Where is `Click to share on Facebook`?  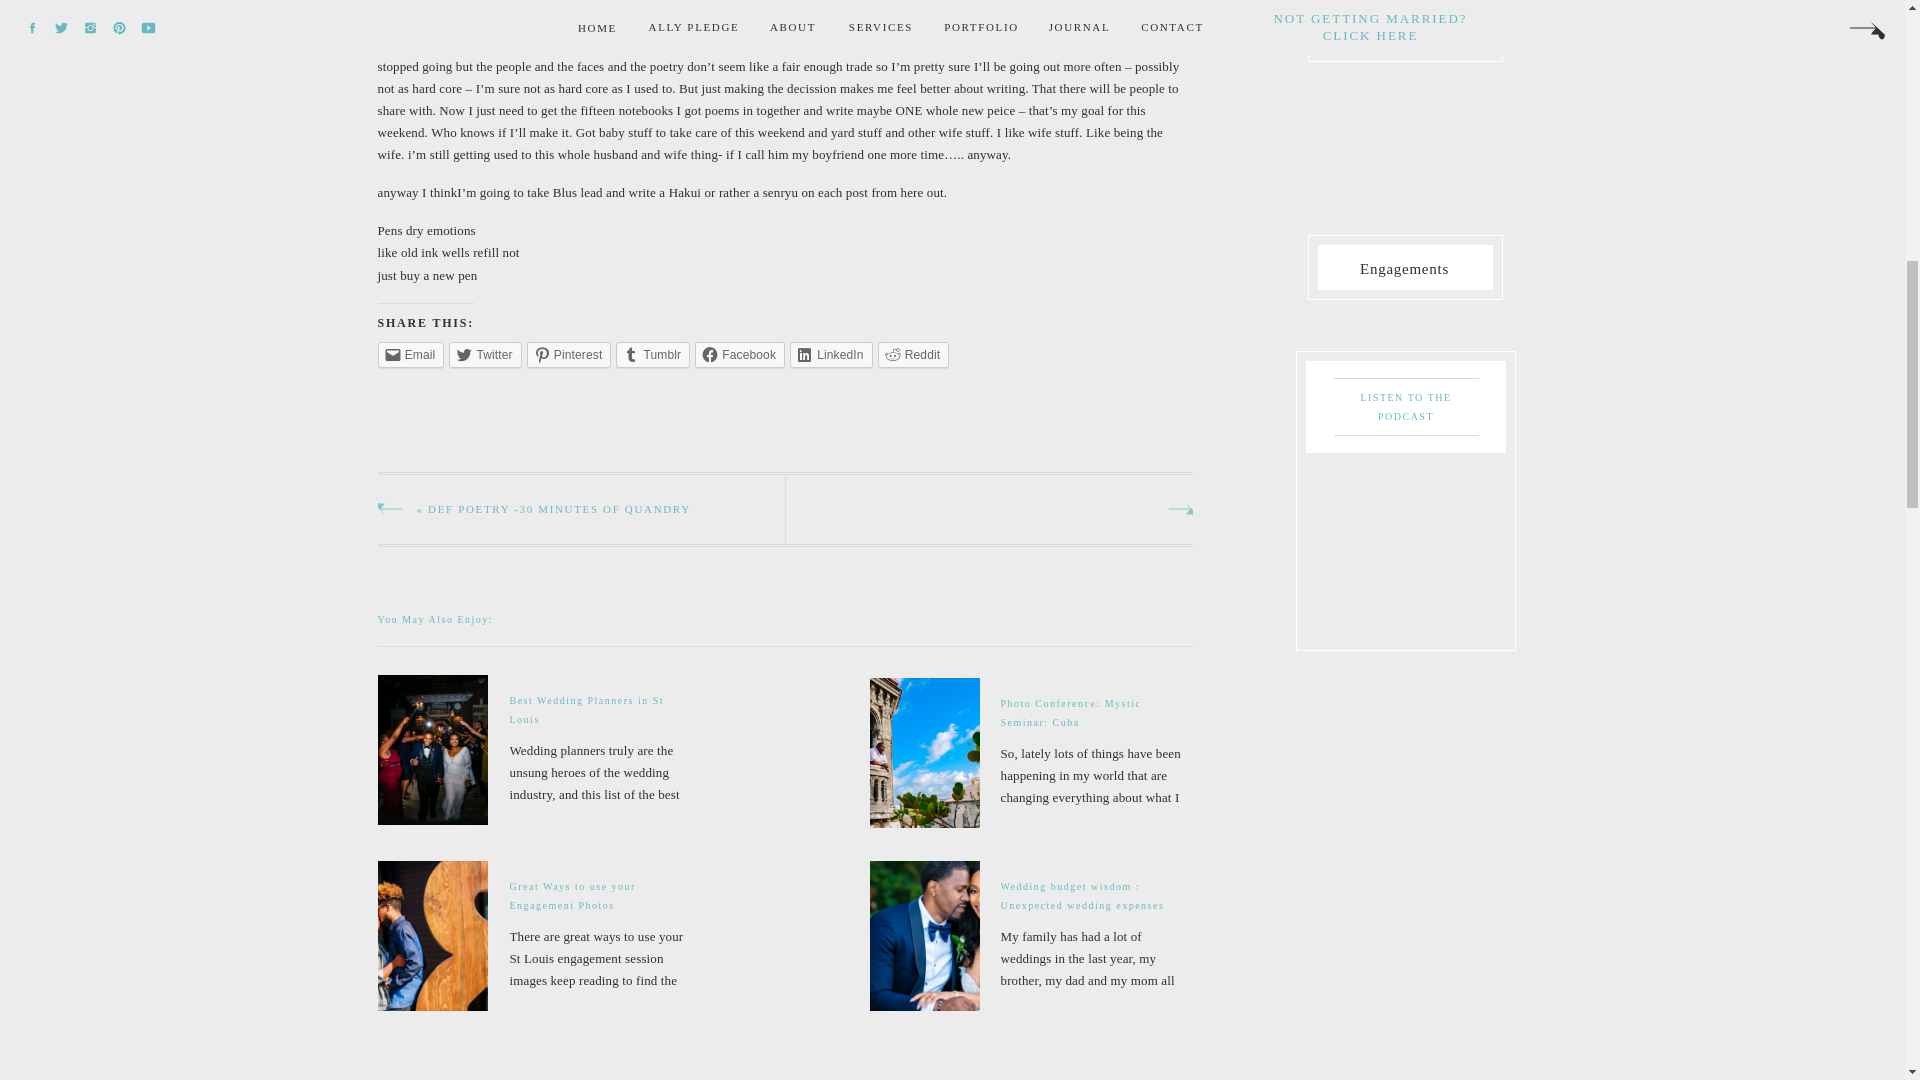
Click to share on Facebook is located at coordinates (740, 355).